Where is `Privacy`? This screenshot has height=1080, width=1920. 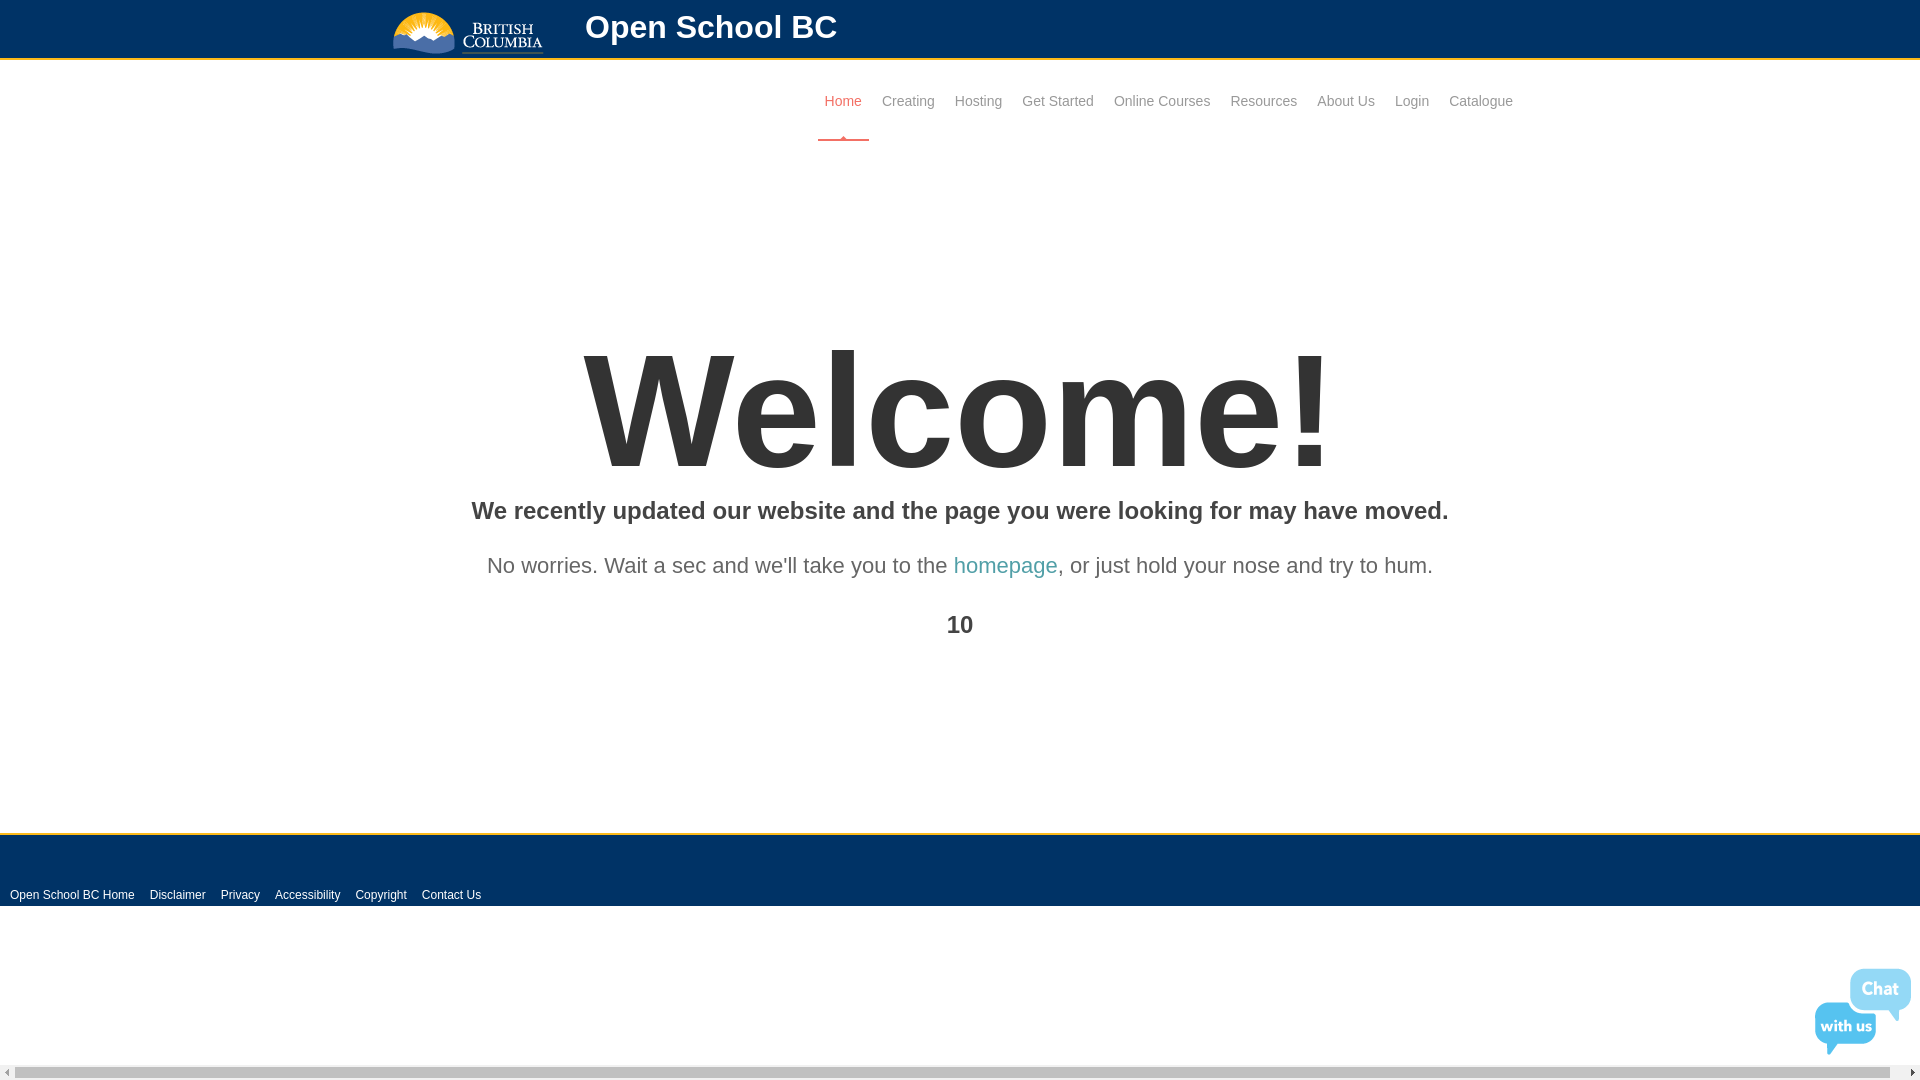 Privacy is located at coordinates (240, 896).